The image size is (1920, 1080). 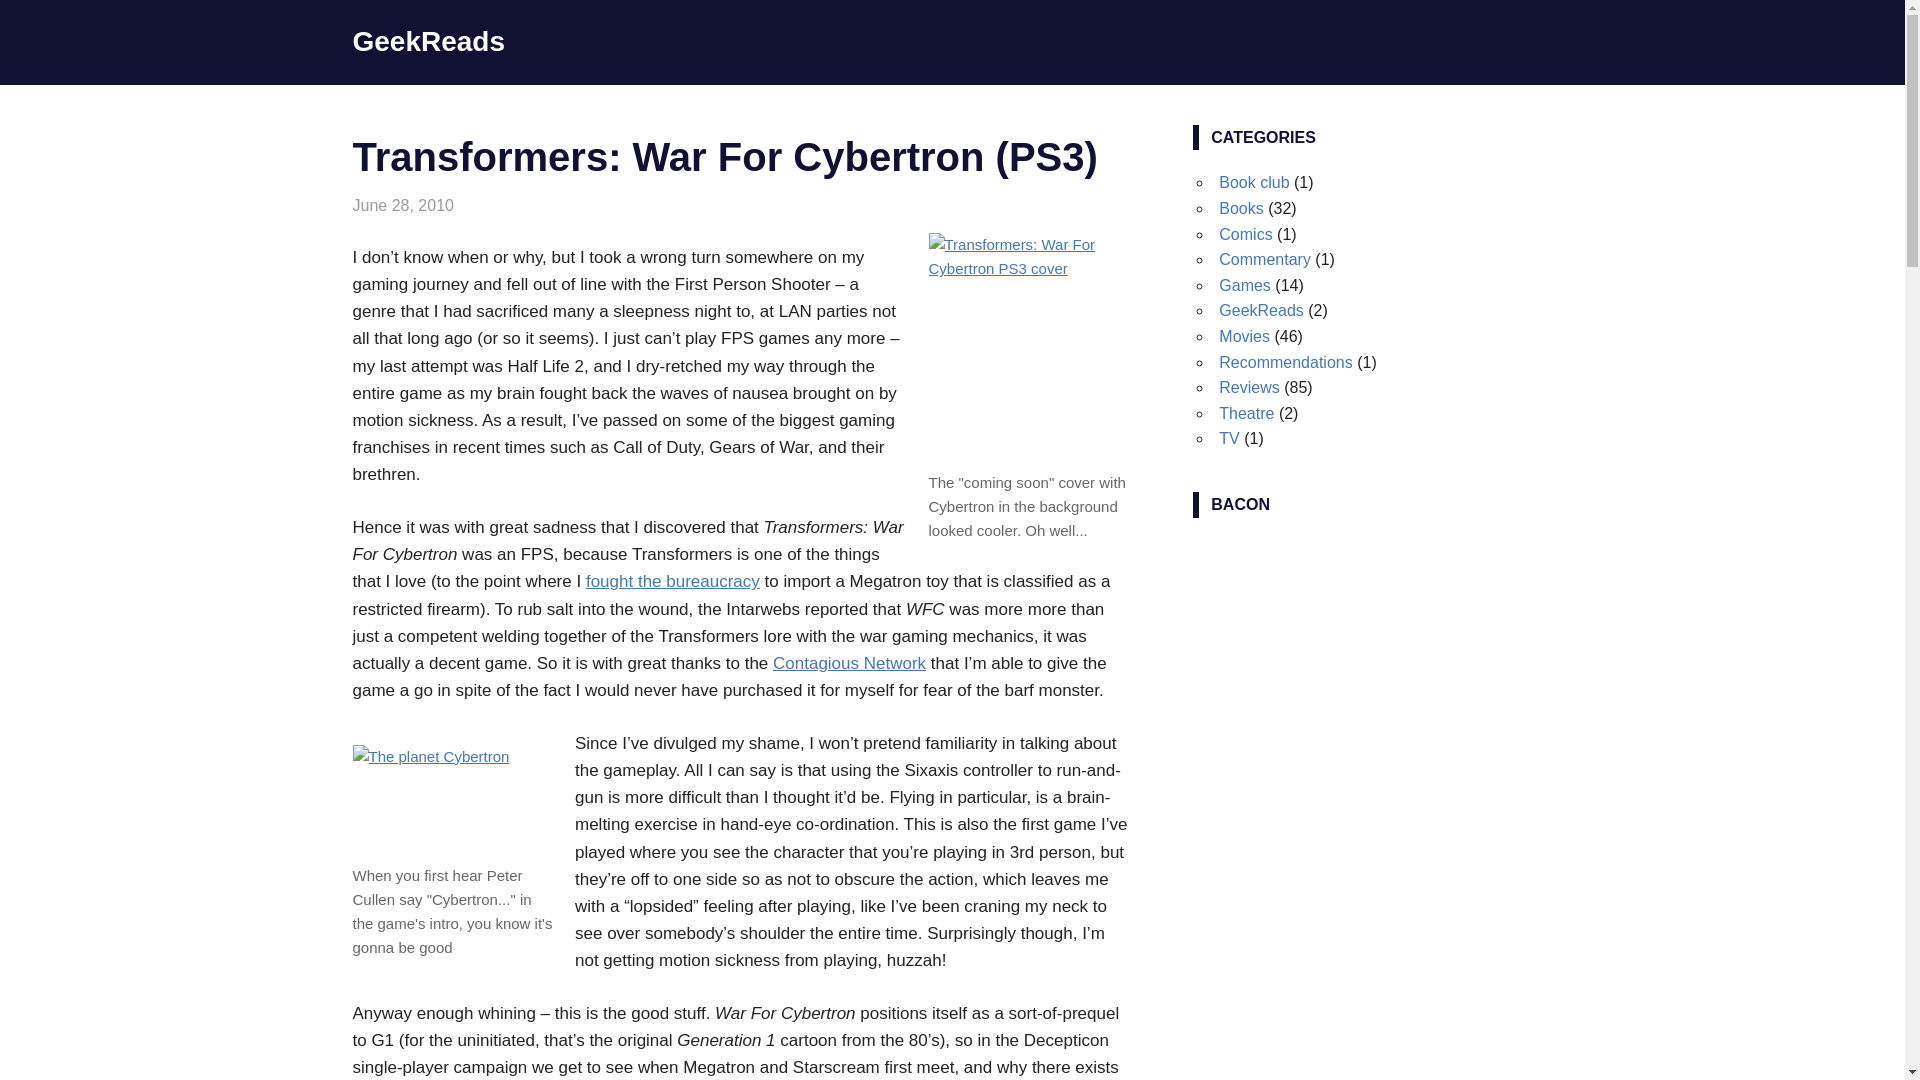 What do you see at coordinates (1245, 234) in the screenshot?
I see `Comics` at bounding box center [1245, 234].